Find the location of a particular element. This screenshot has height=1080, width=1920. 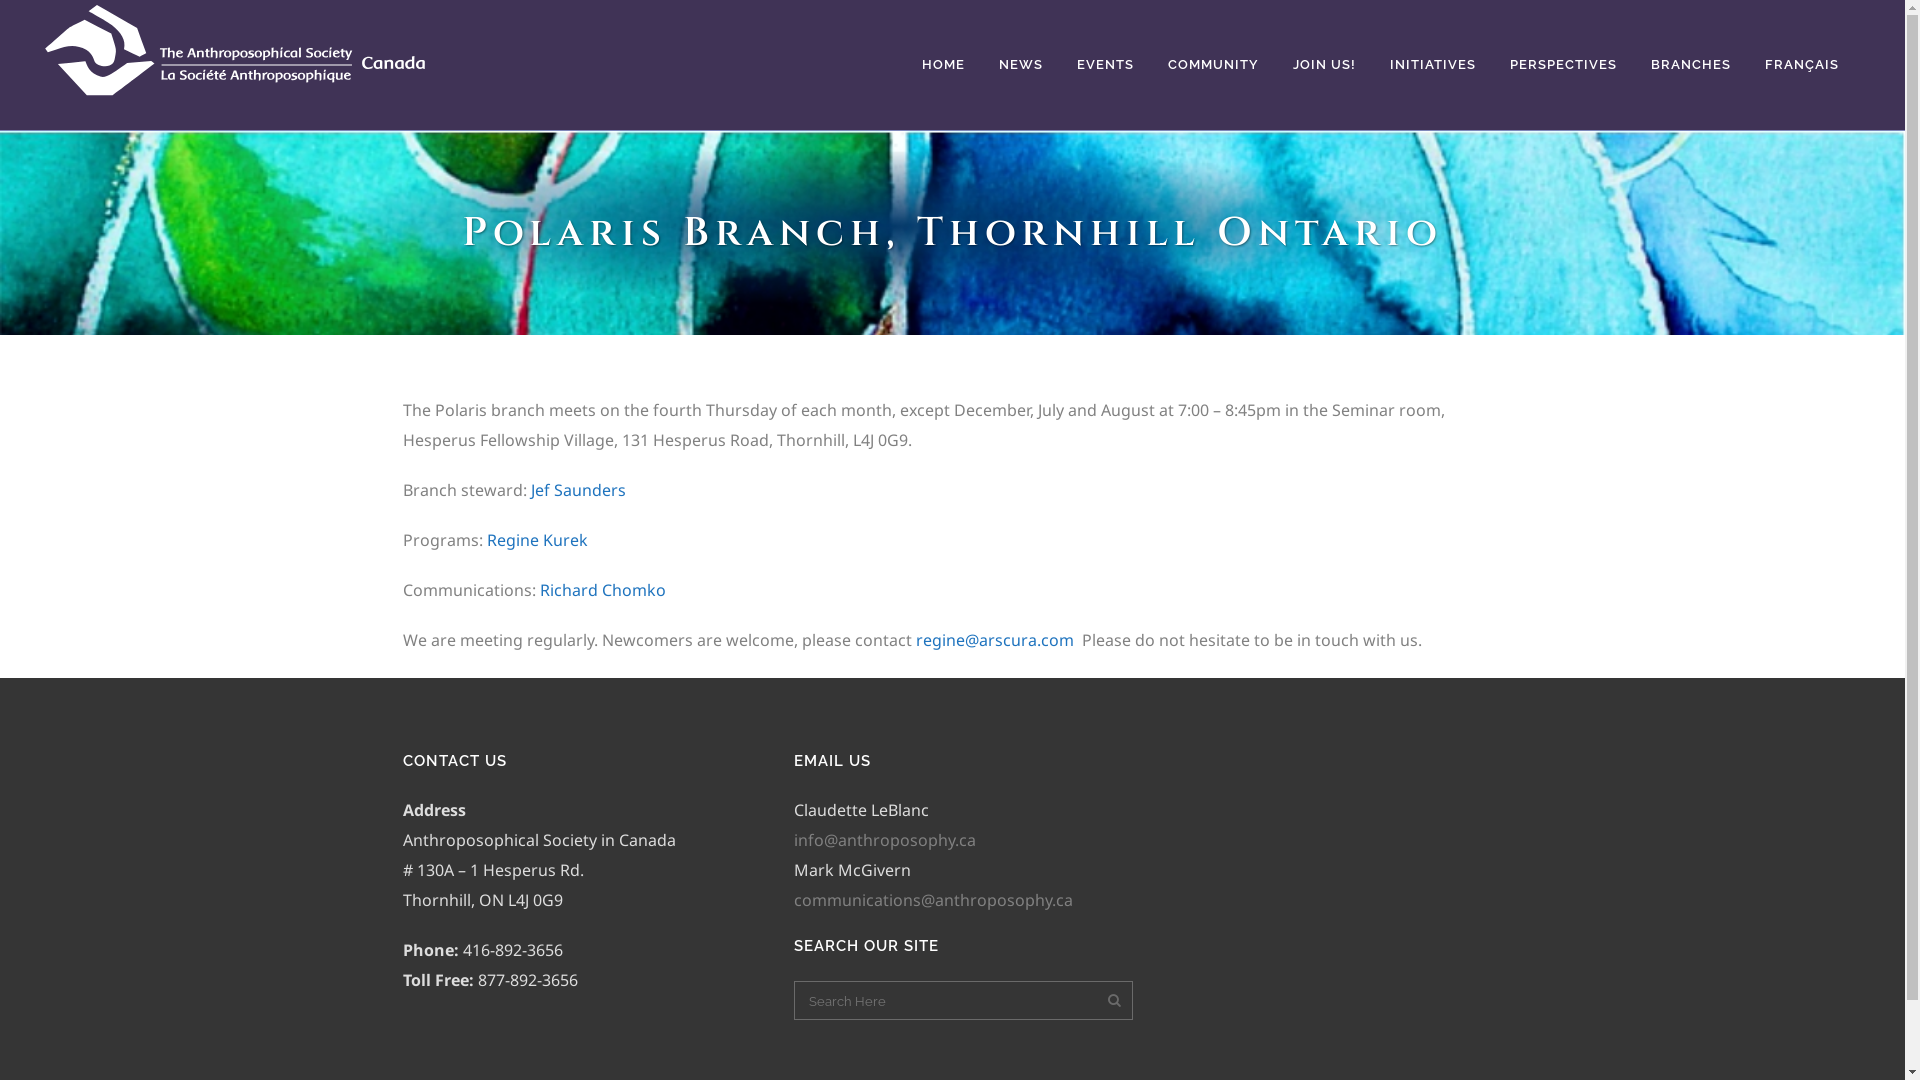

Richard Chomko is located at coordinates (603, 590).